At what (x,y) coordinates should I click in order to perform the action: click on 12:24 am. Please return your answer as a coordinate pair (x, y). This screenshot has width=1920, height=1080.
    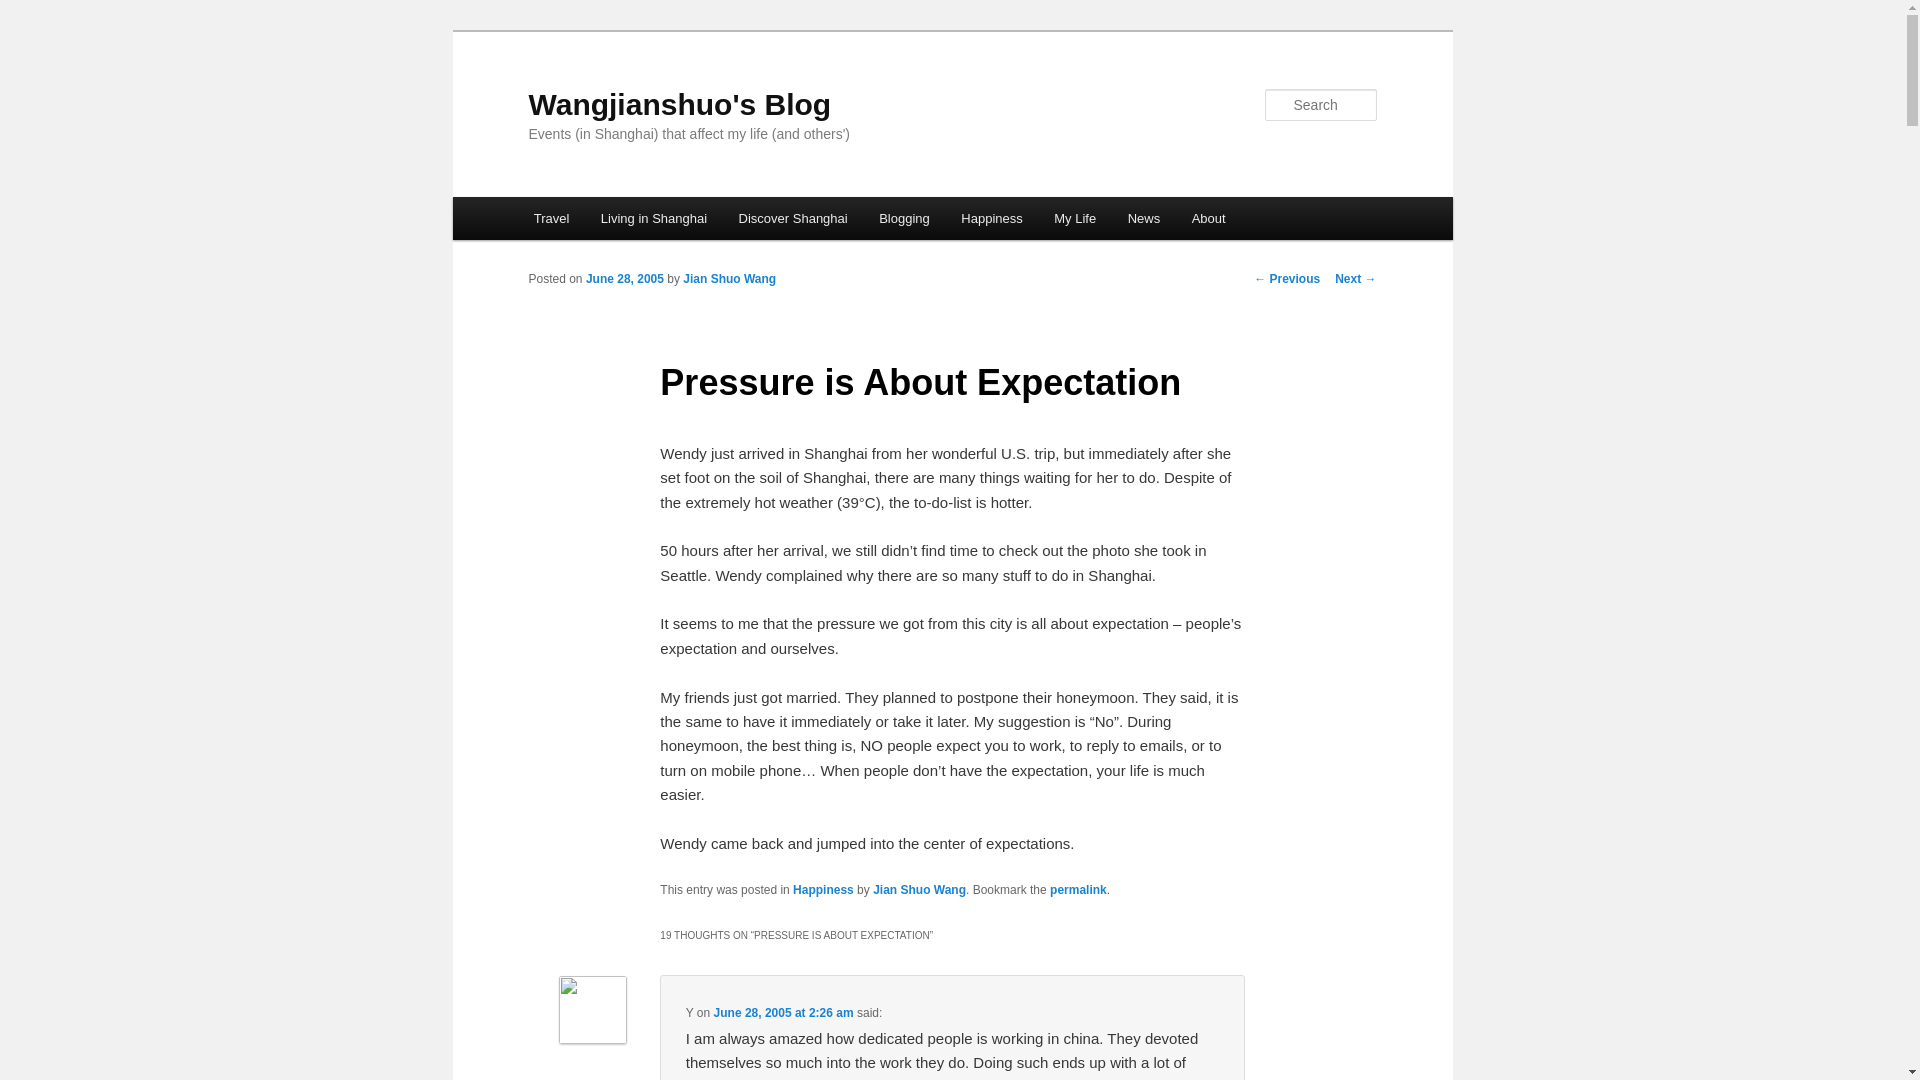
    Looking at the image, I should click on (624, 279).